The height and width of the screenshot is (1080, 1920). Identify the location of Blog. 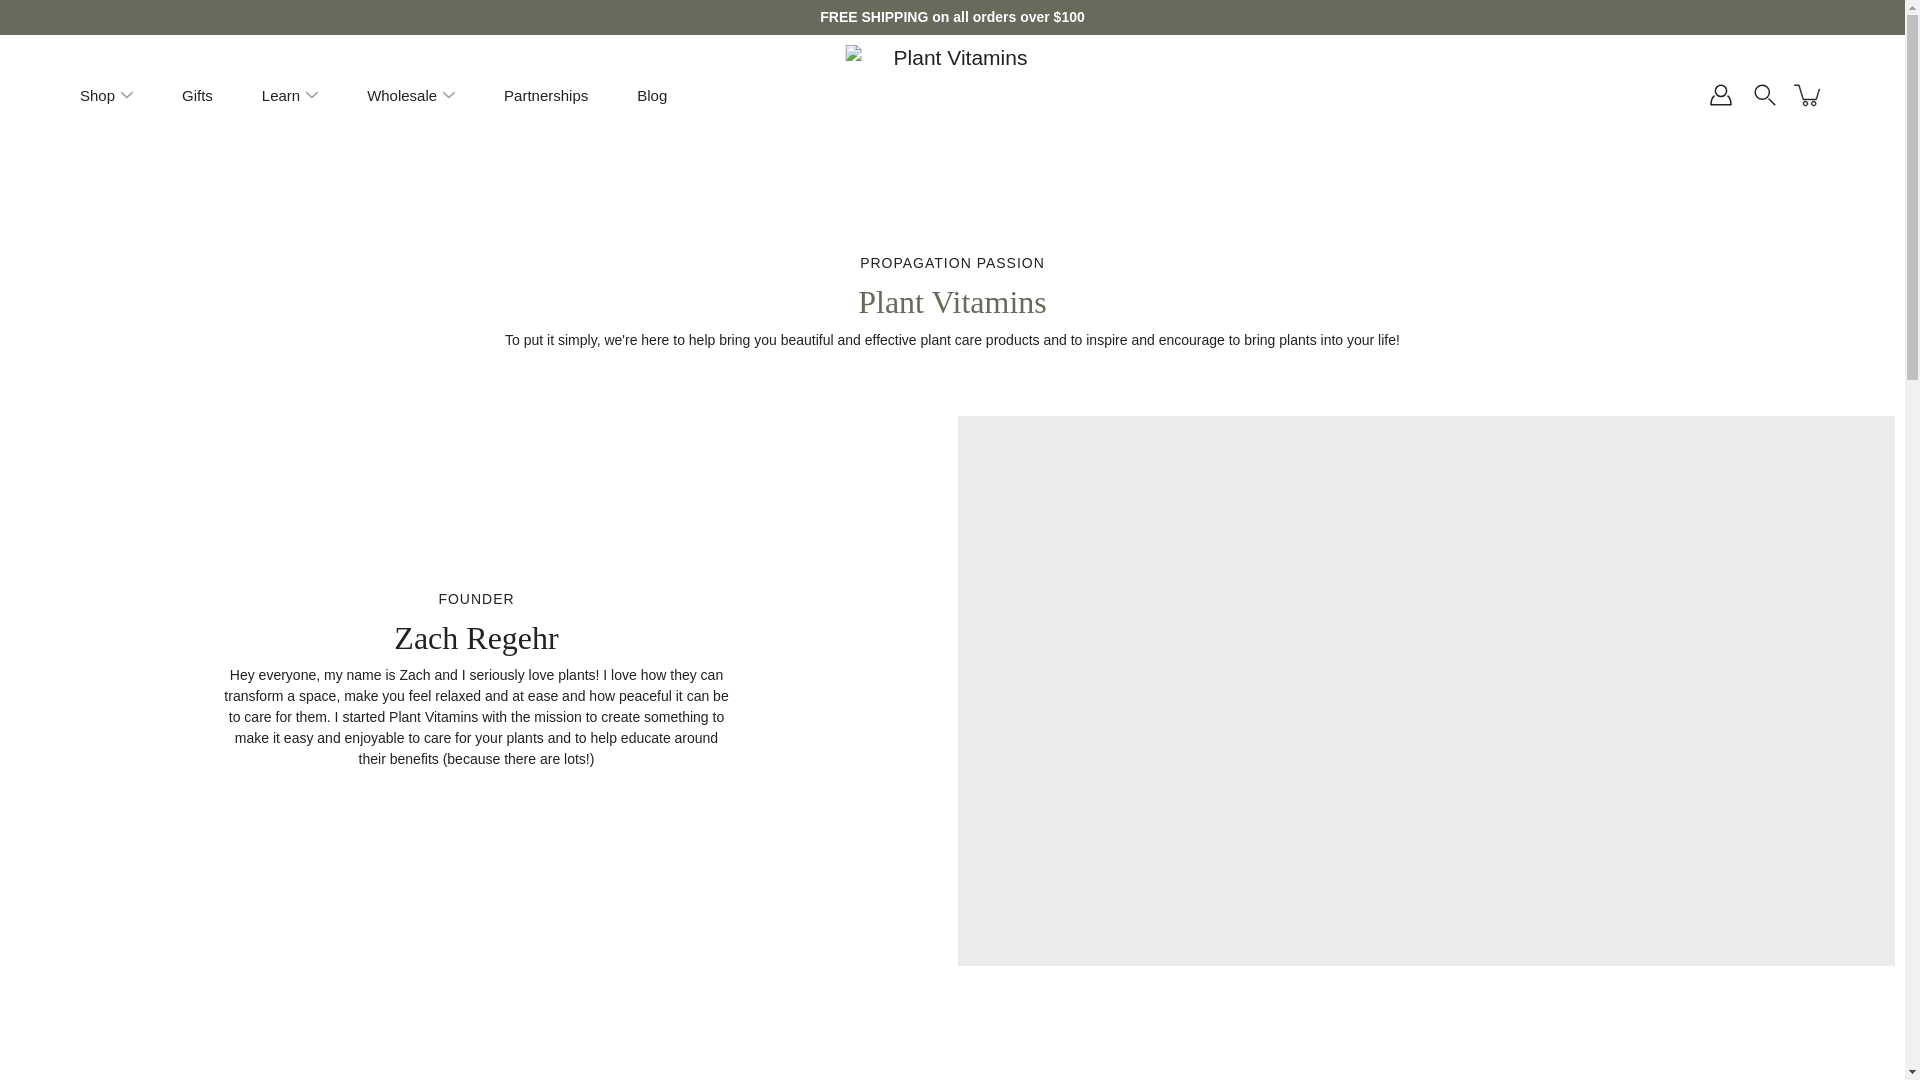
(652, 94).